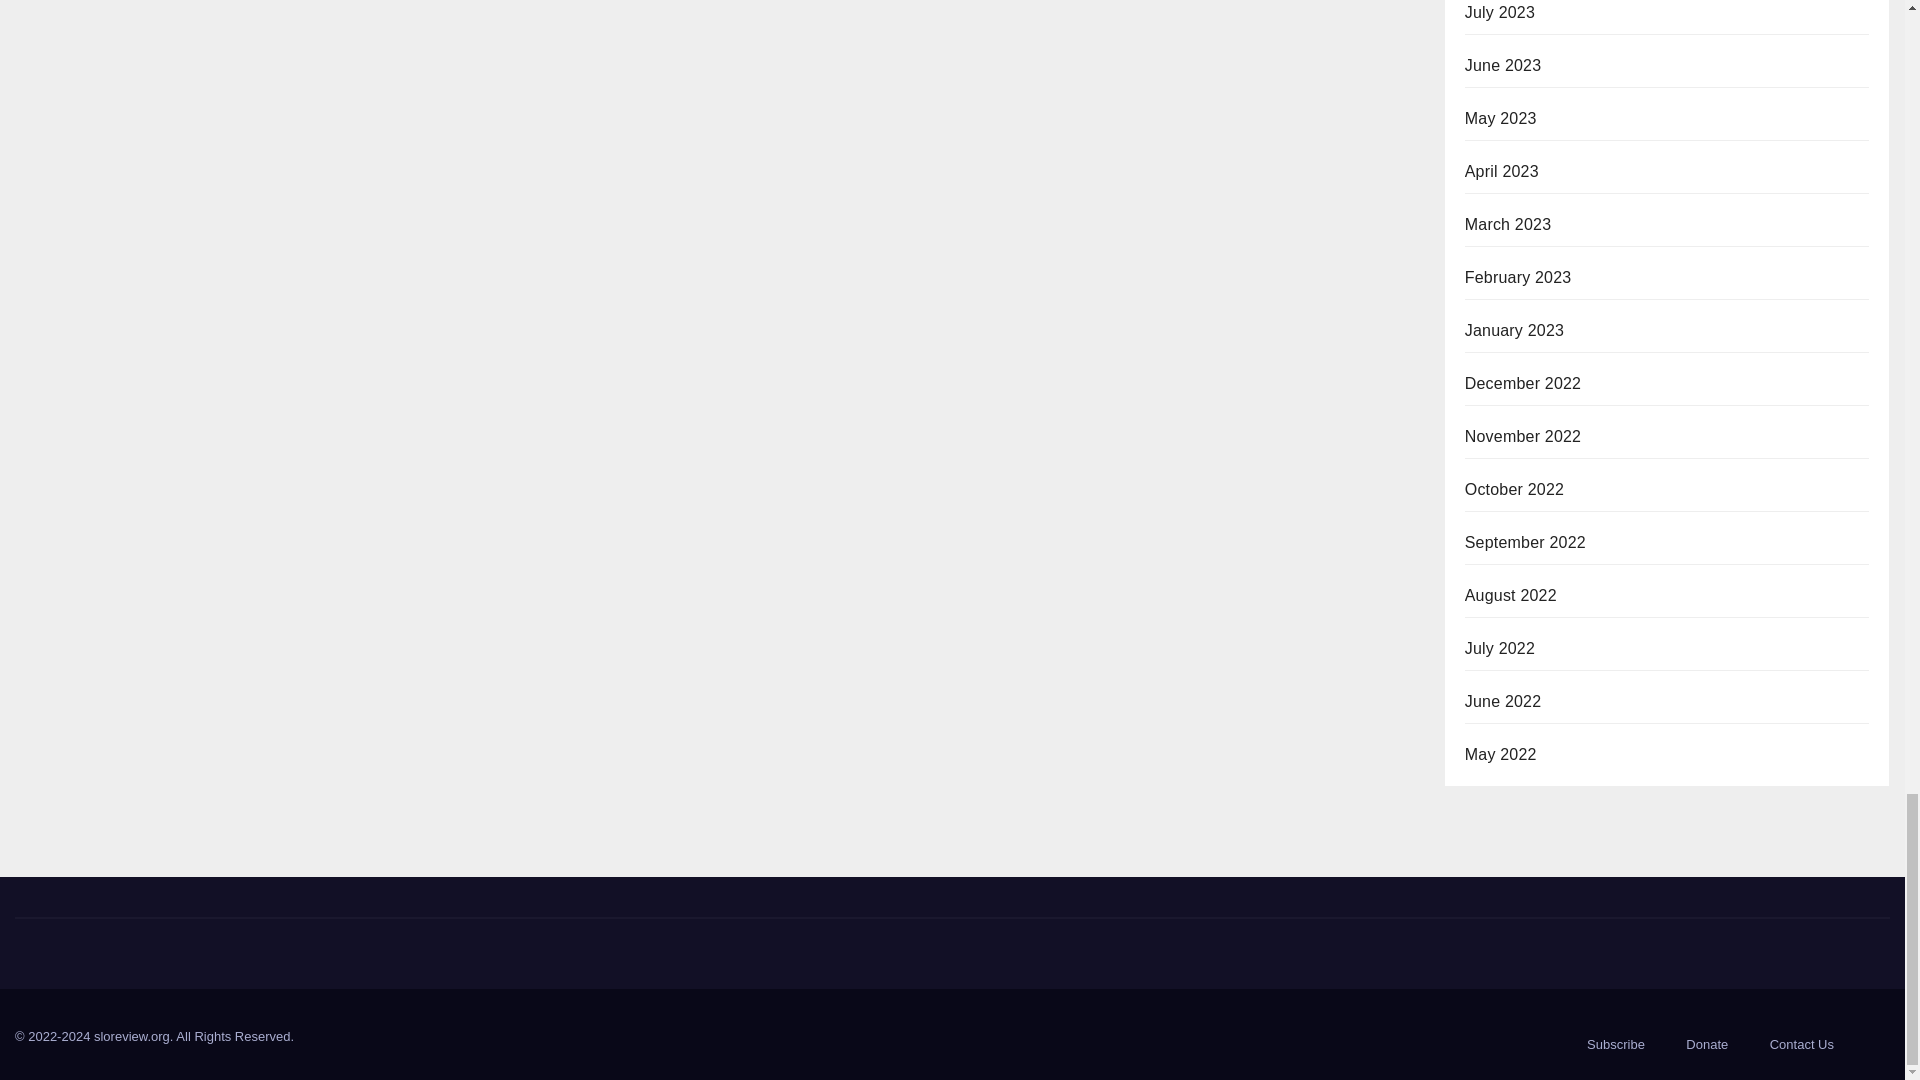 Image resolution: width=1920 pixels, height=1080 pixels. I want to click on Donate, so click(1706, 1044).